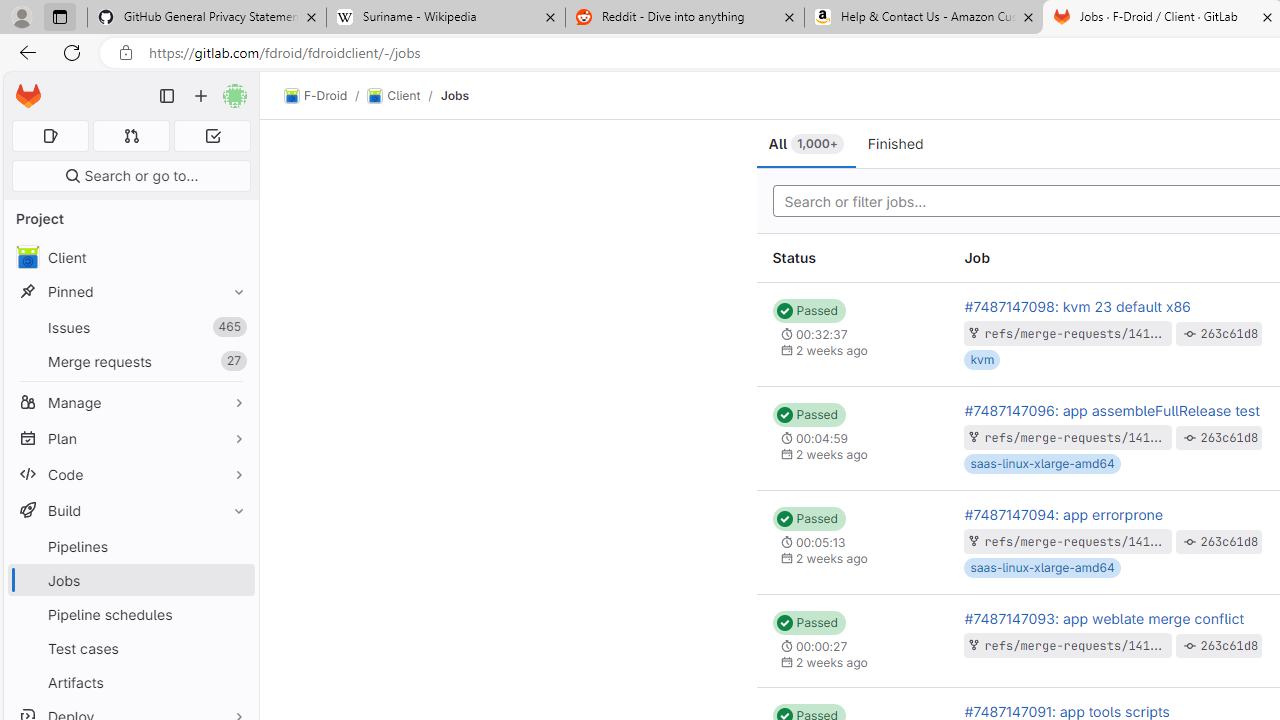 This screenshot has width=1280, height=720. What do you see at coordinates (130, 361) in the screenshot?
I see `Merge requests 27` at bounding box center [130, 361].